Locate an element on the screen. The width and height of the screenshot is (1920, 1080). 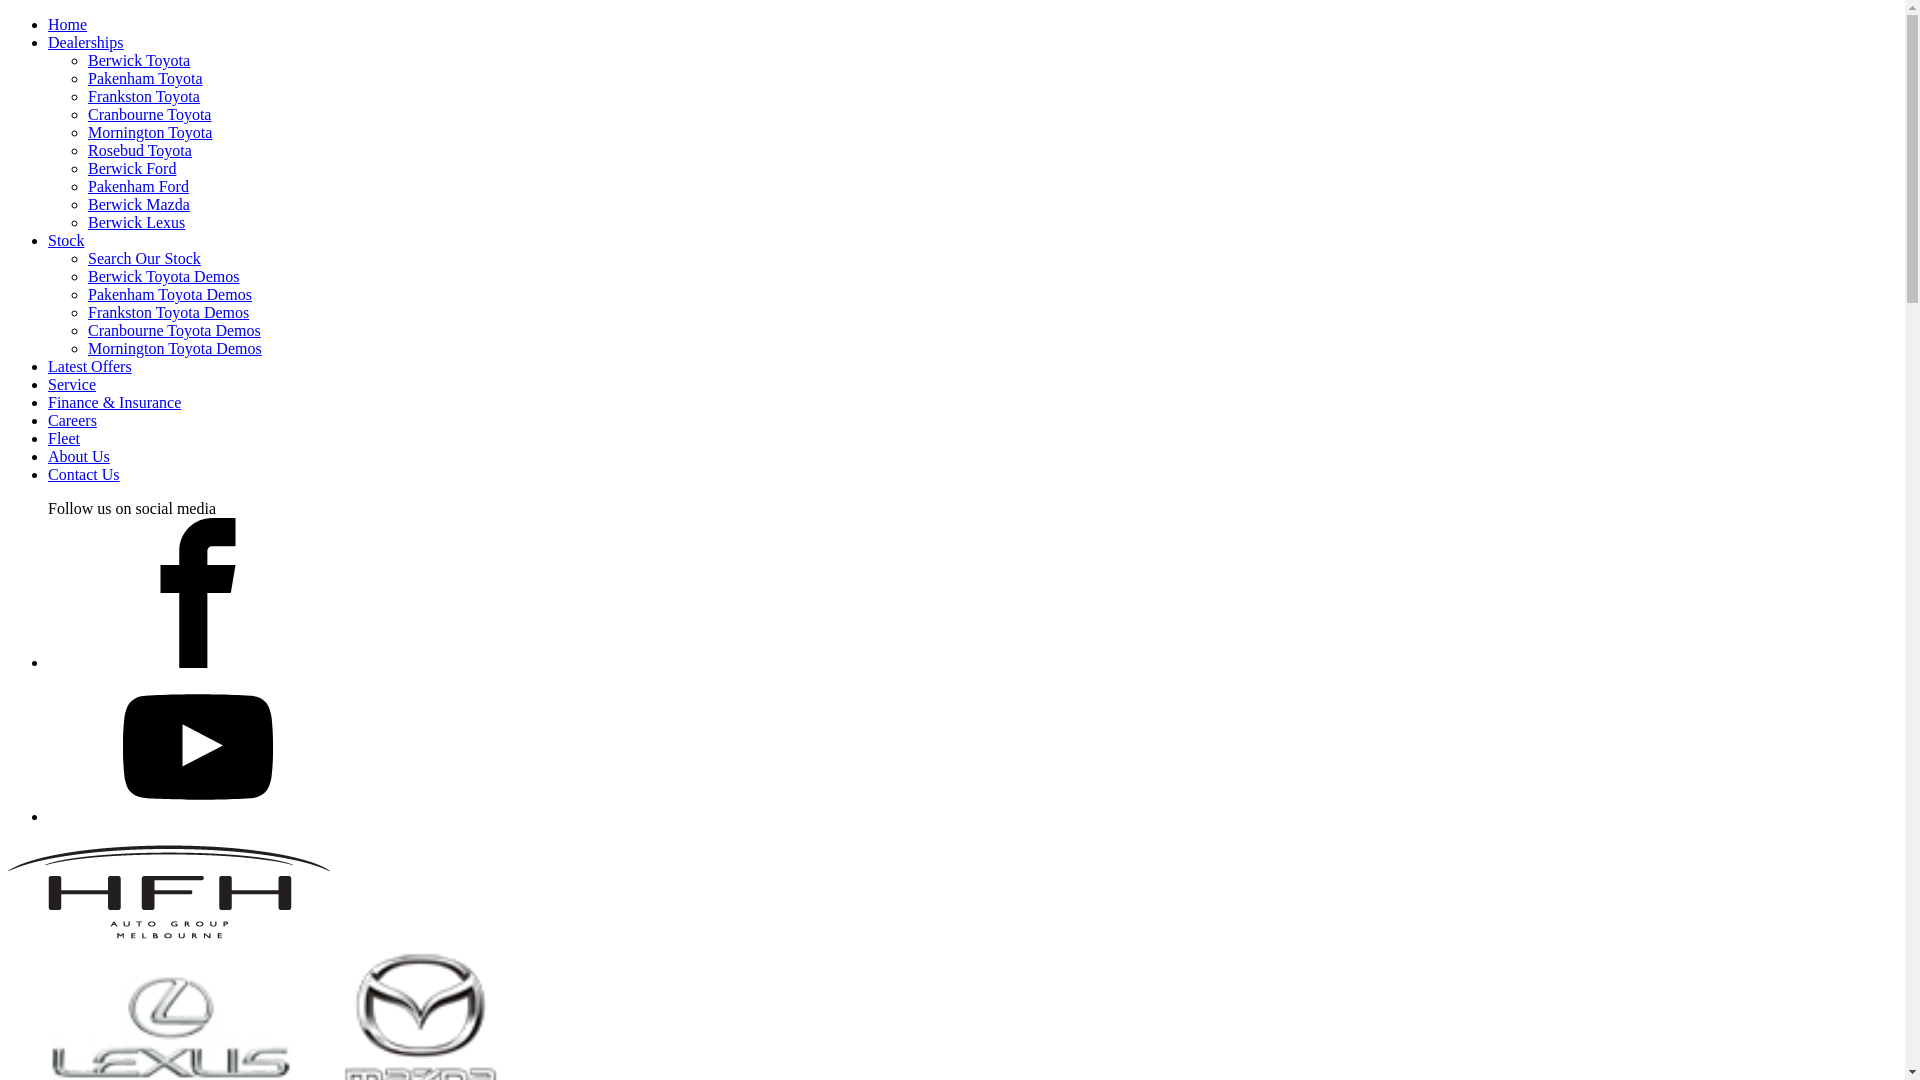
Pakenham Ford is located at coordinates (138, 186).